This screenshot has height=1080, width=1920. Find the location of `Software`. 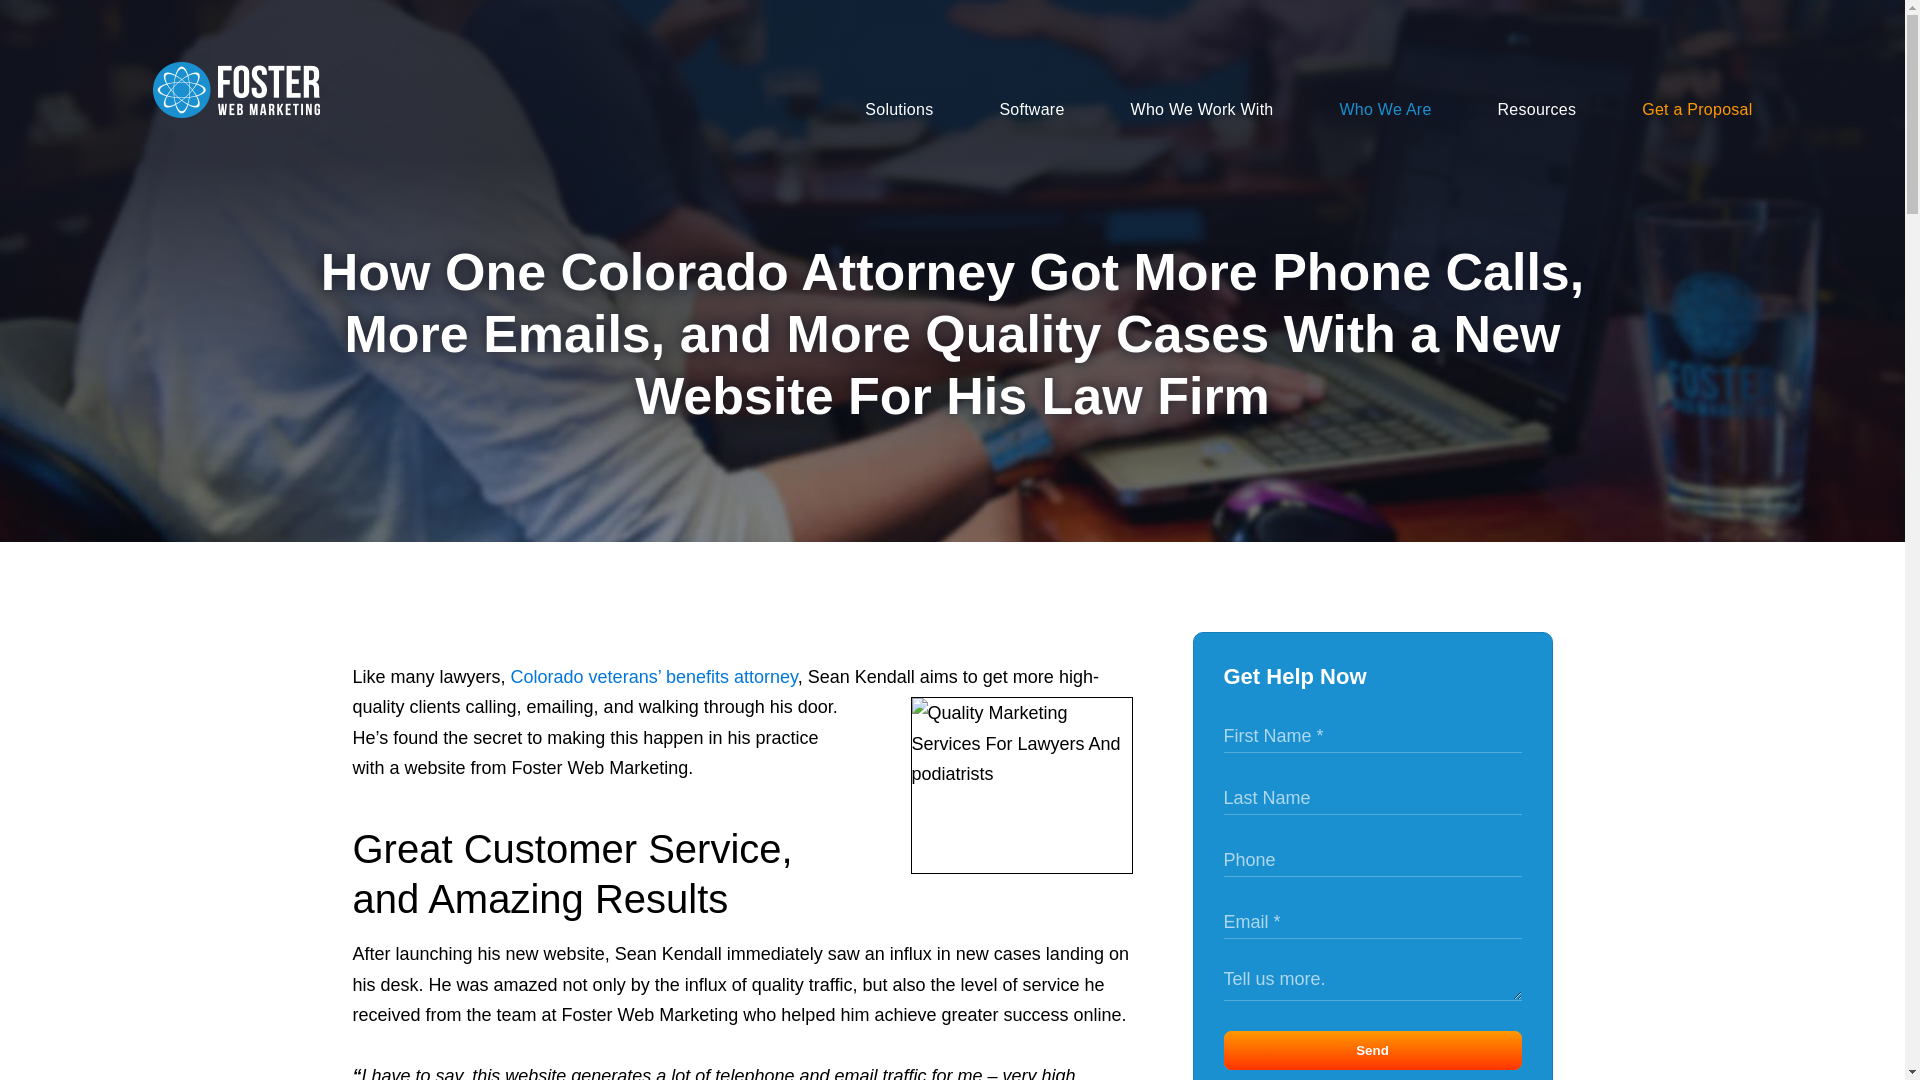

Software is located at coordinates (998, 110).